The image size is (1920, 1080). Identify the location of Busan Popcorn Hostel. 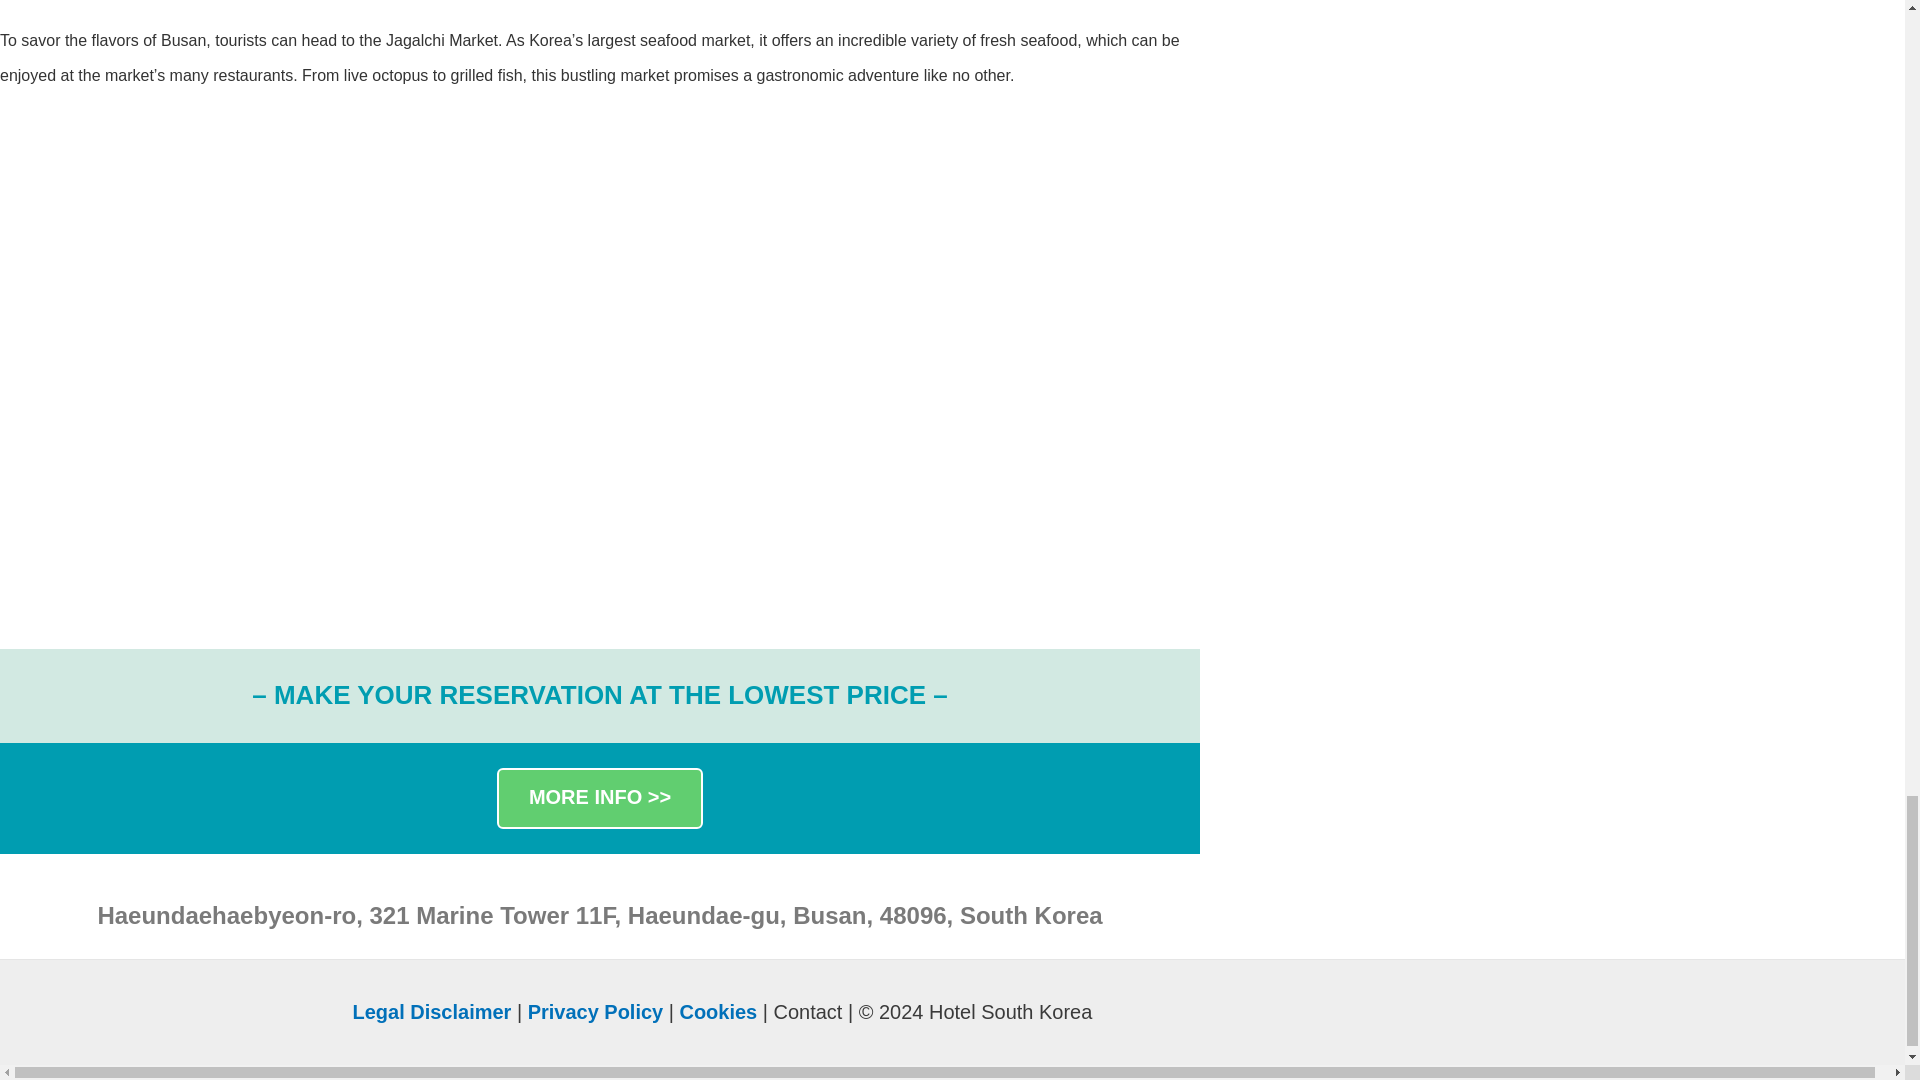
(600, 244).